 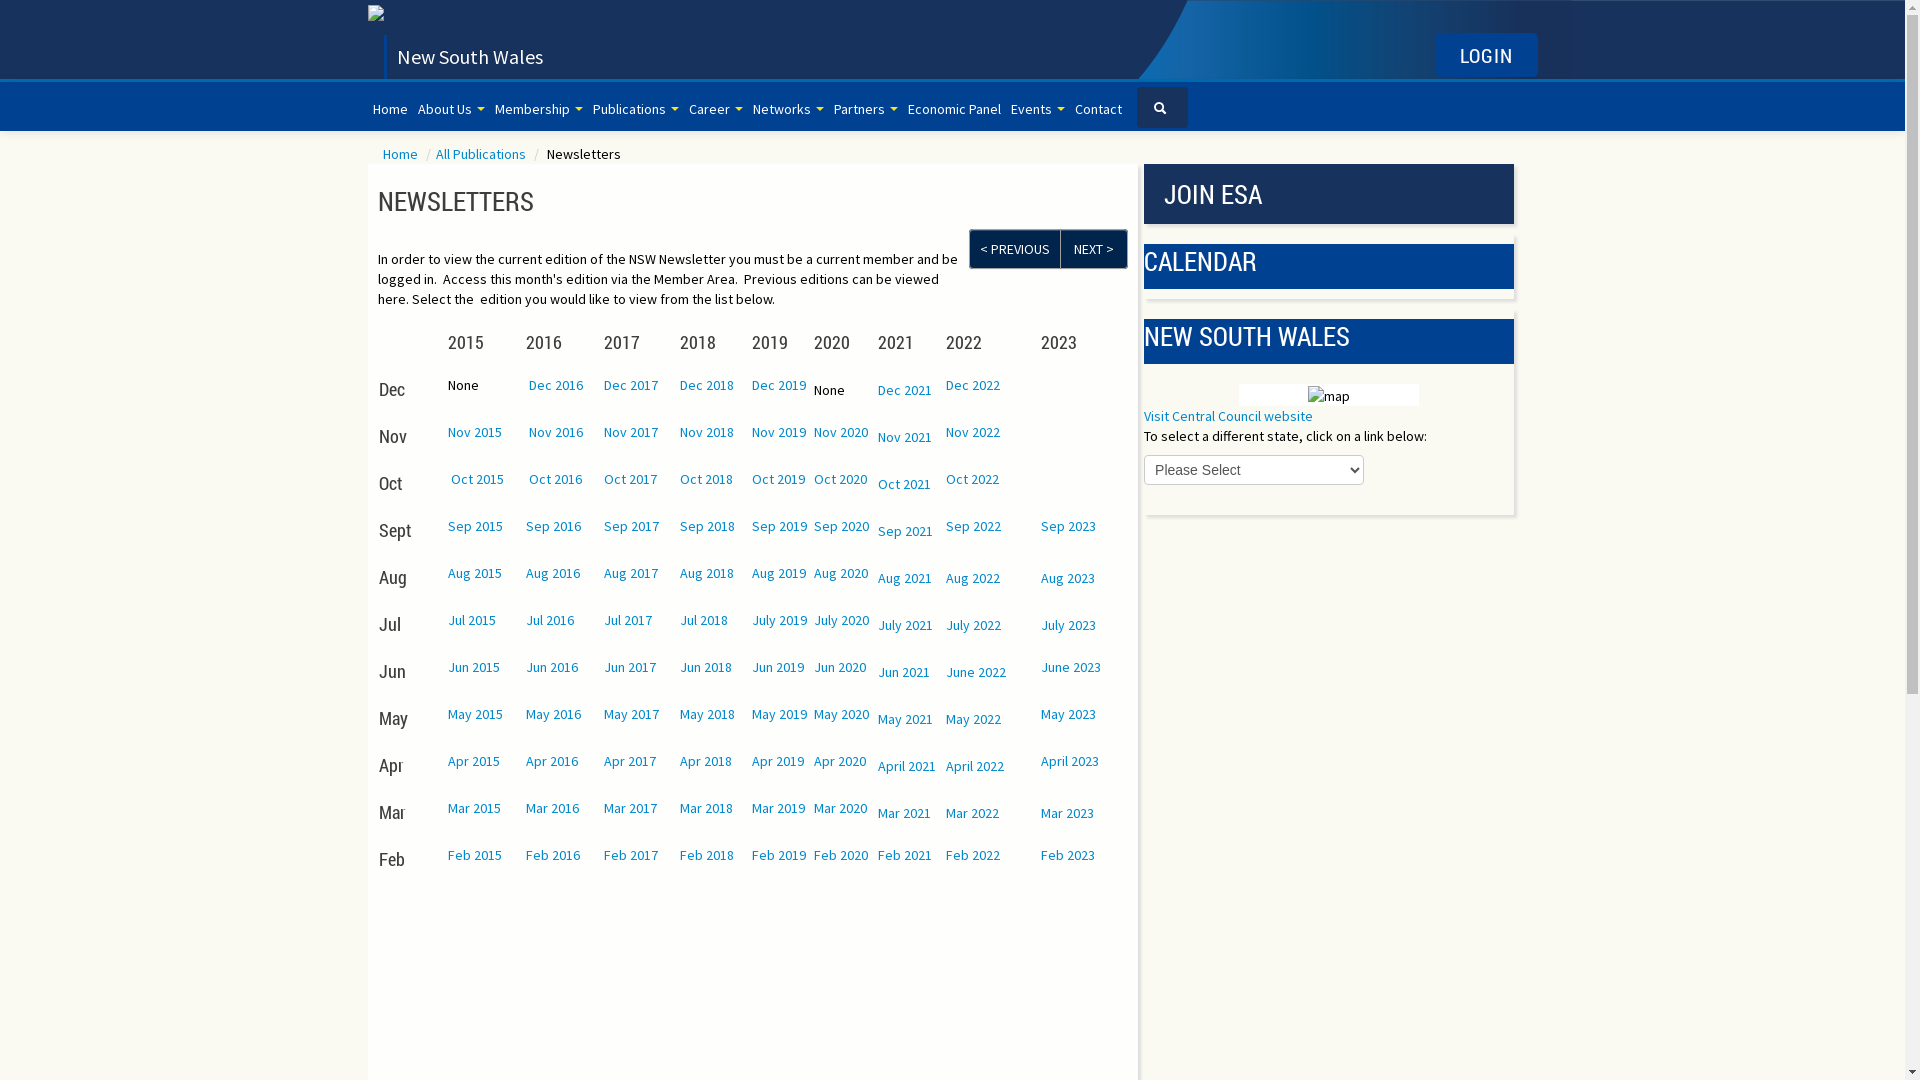 What do you see at coordinates (550, 619) in the screenshot?
I see `Jul 2016` at bounding box center [550, 619].